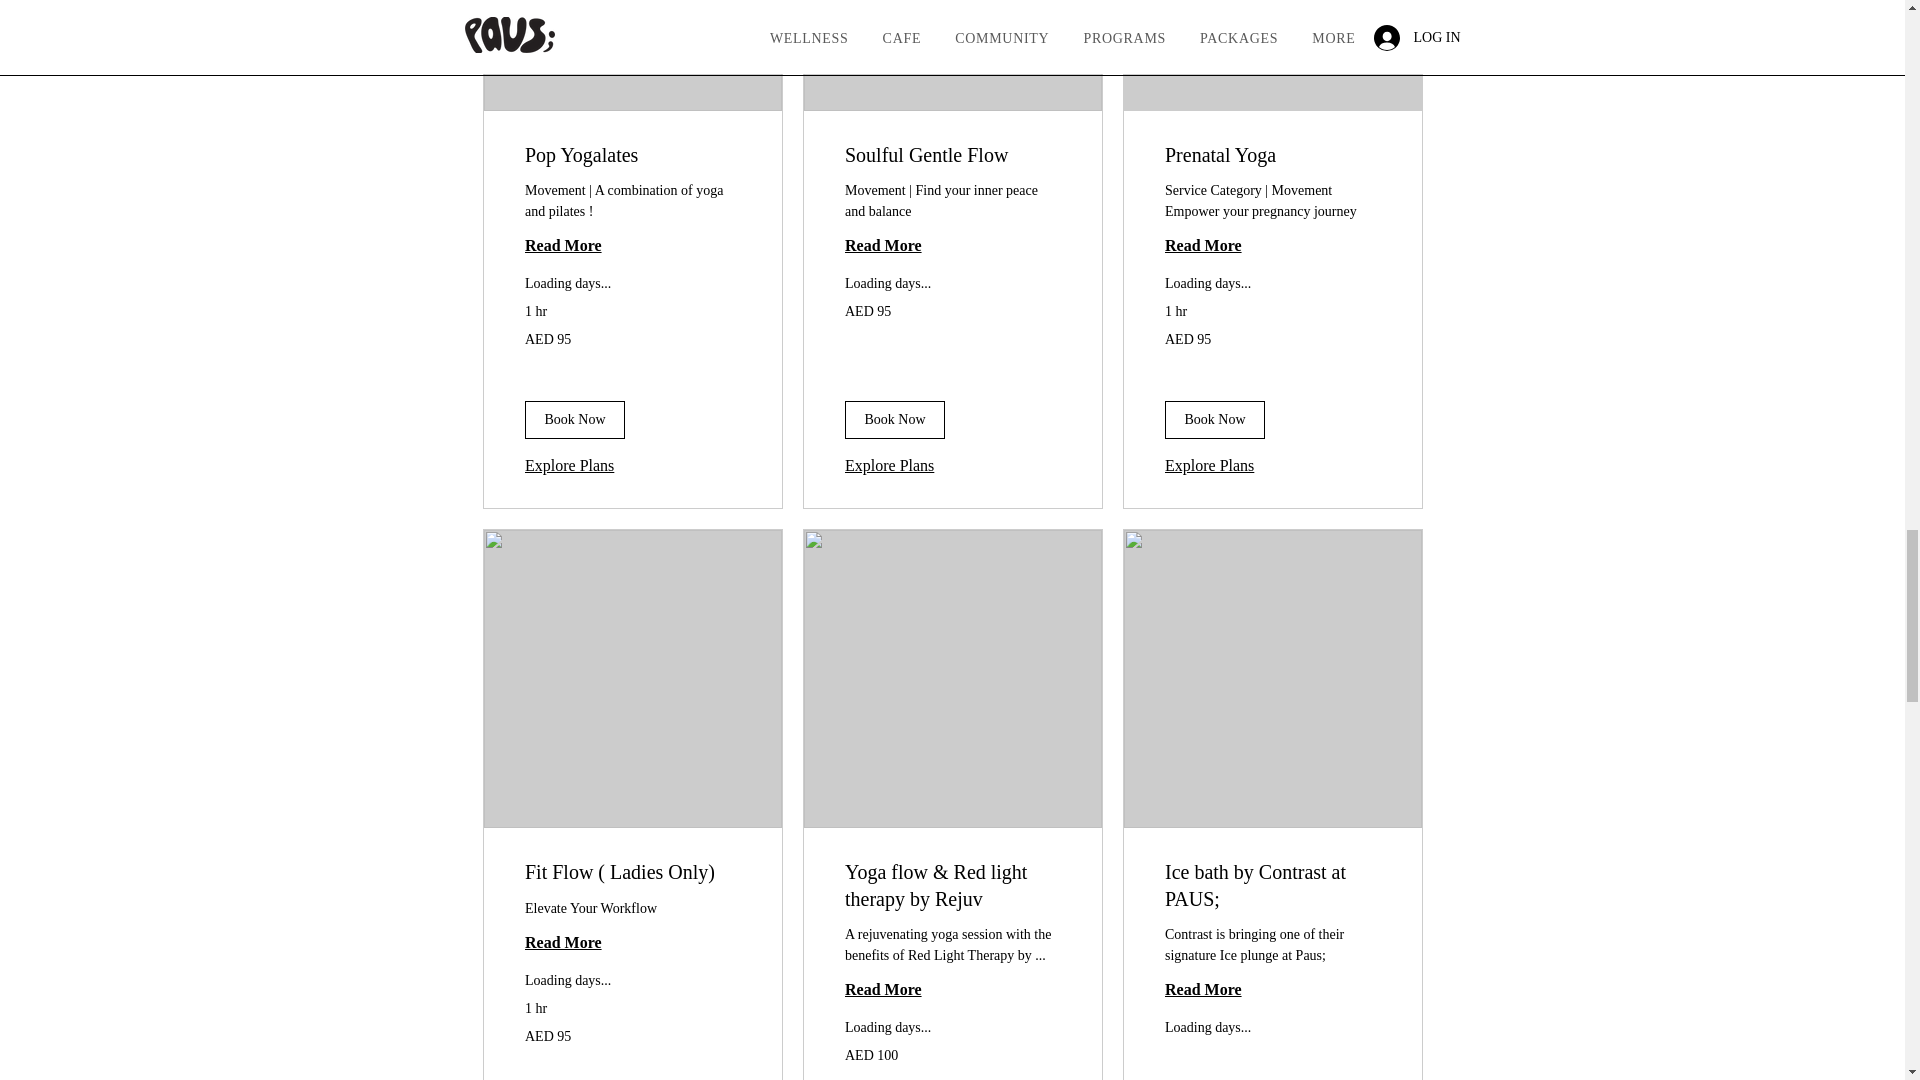 The image size is (1920, 1080). I want to click on Explore Plans, so click(568, 466).